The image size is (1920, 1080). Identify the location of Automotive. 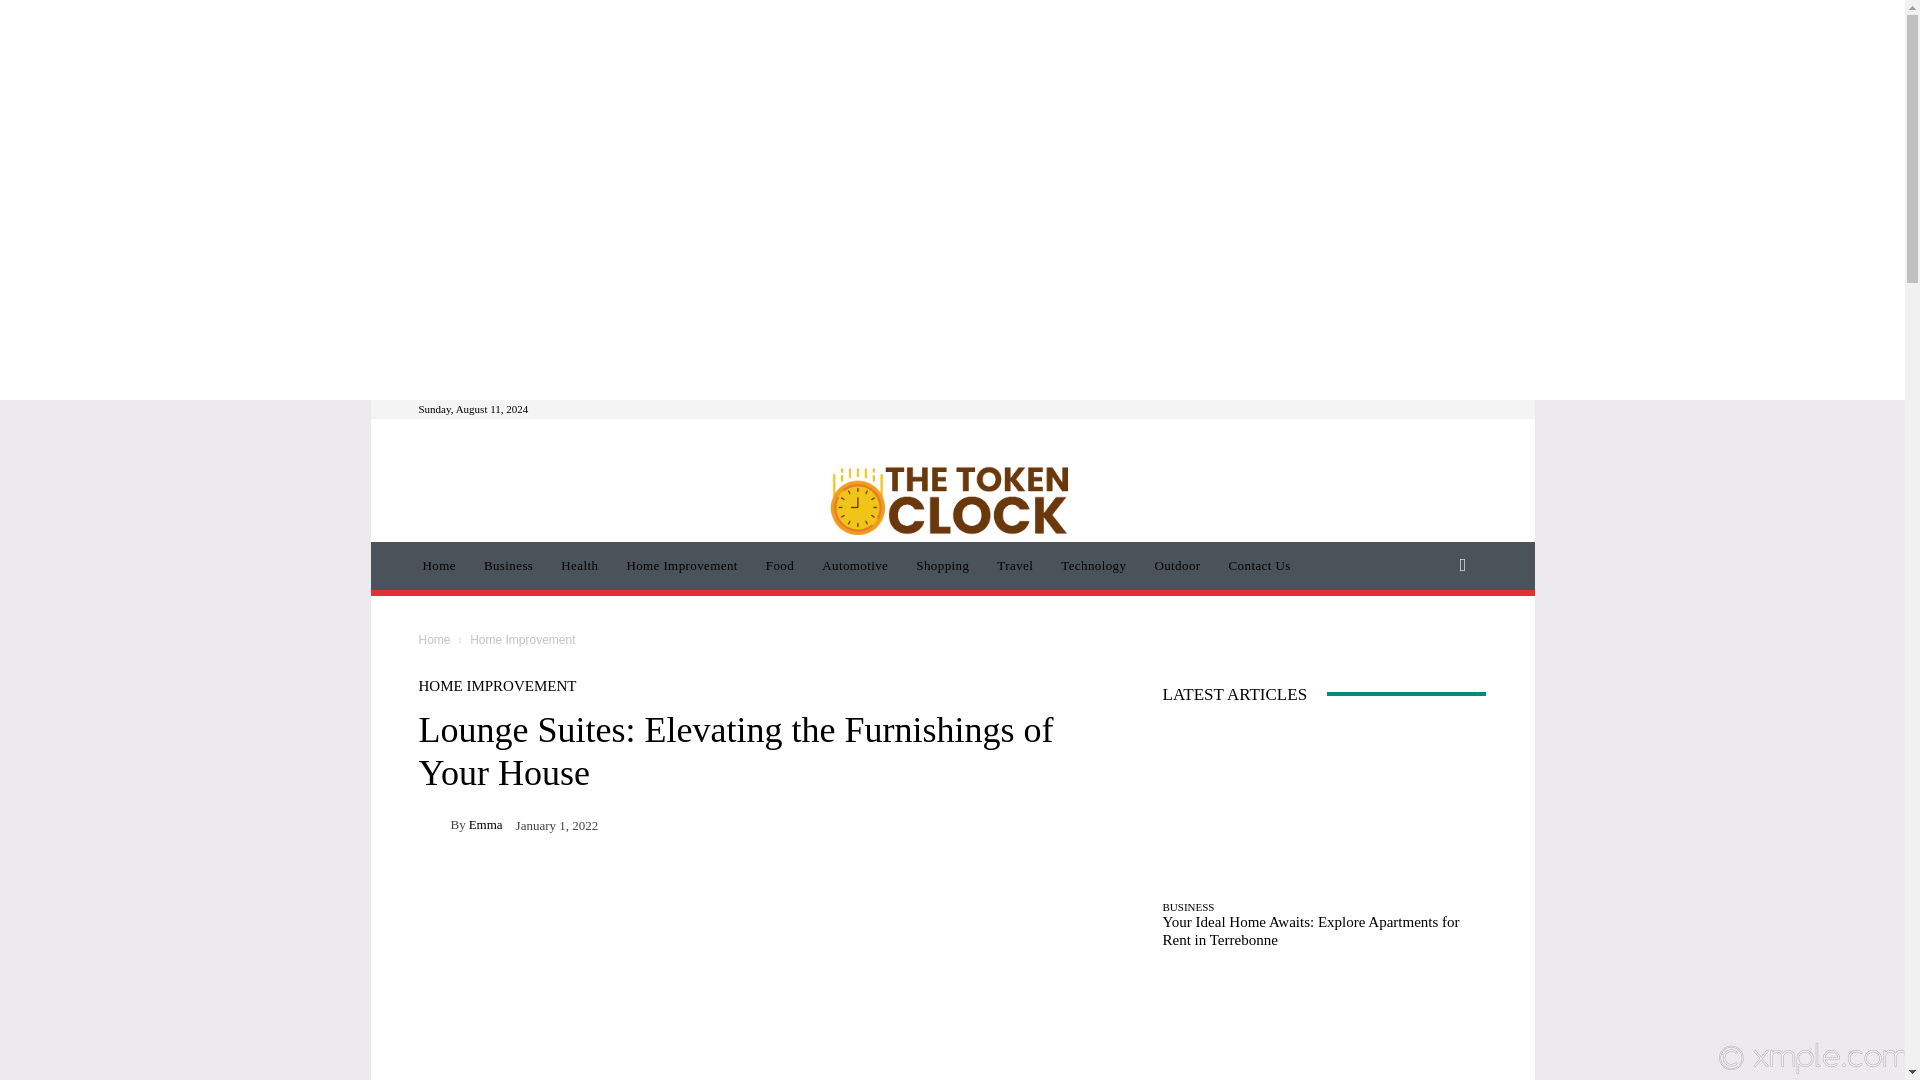
(855, 566).